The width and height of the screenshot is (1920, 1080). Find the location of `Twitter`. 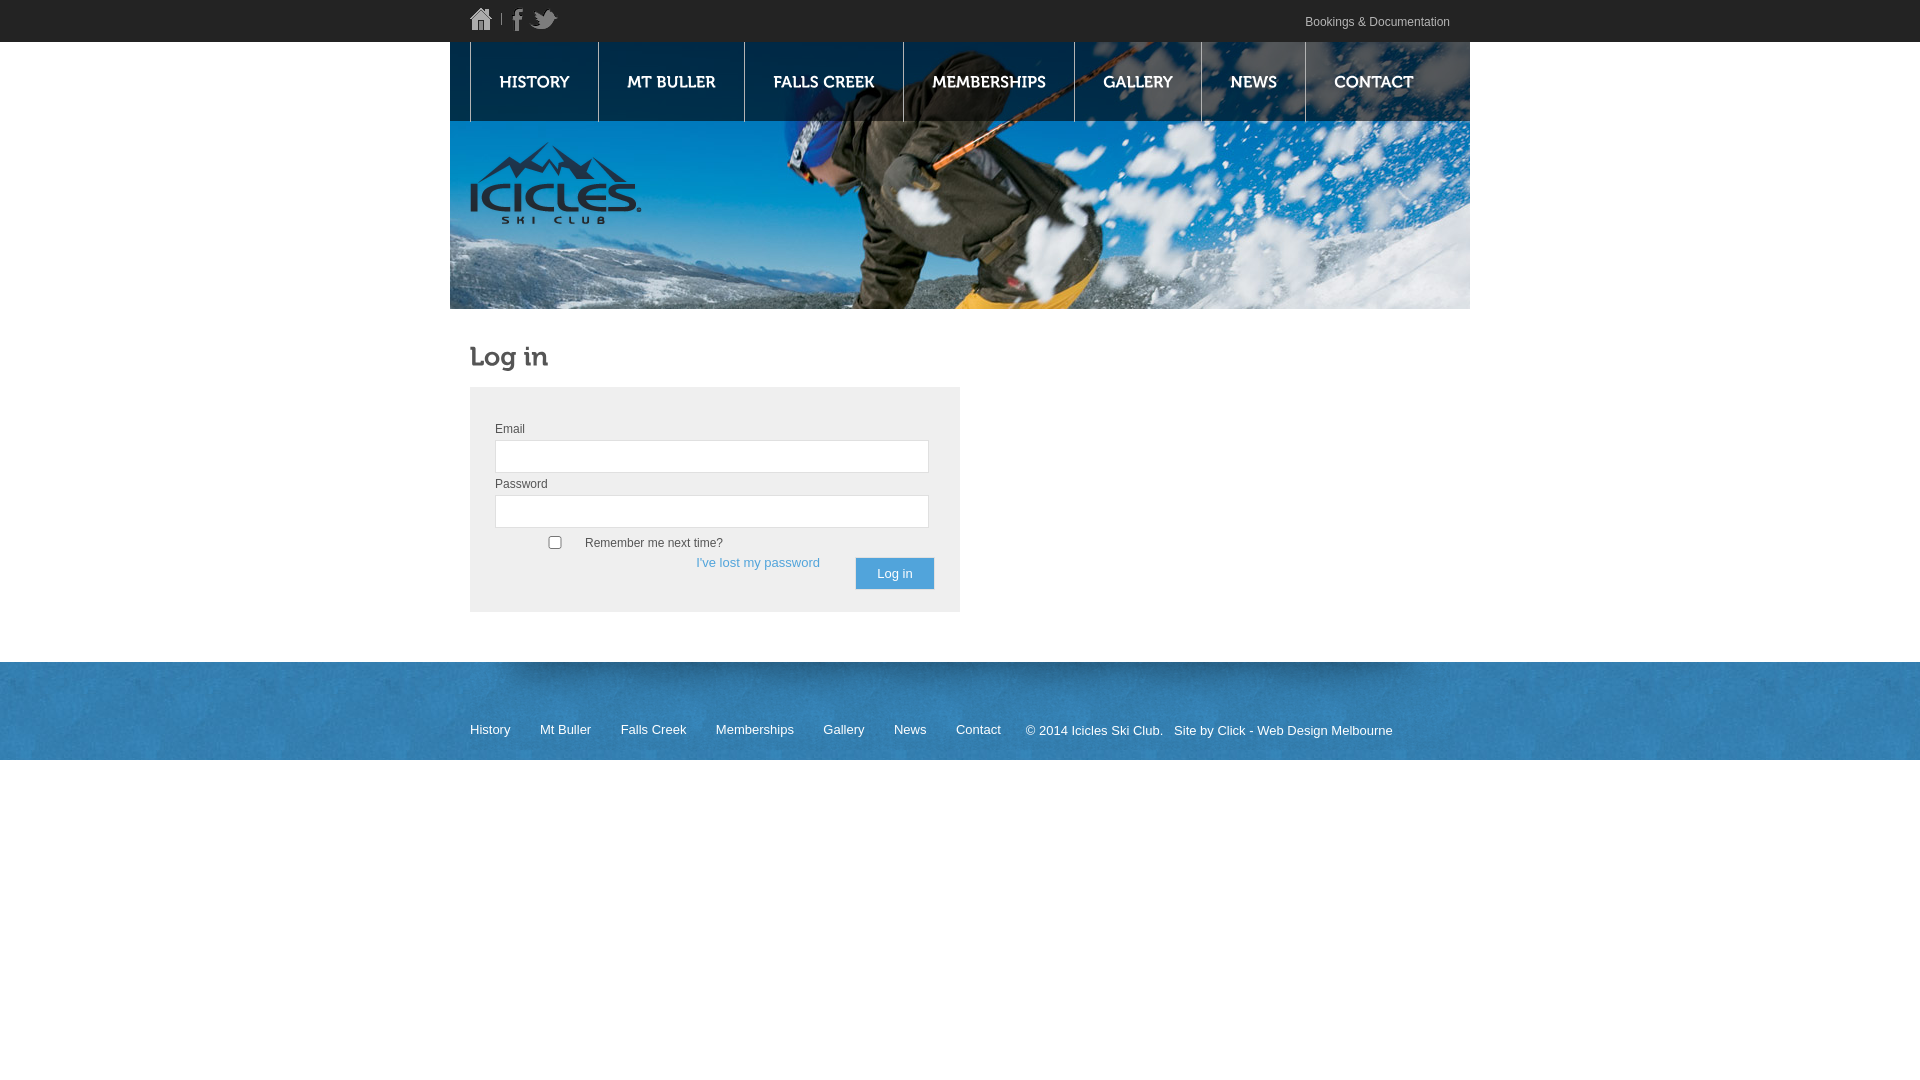

Twitter is located at coordinates (544, 20).